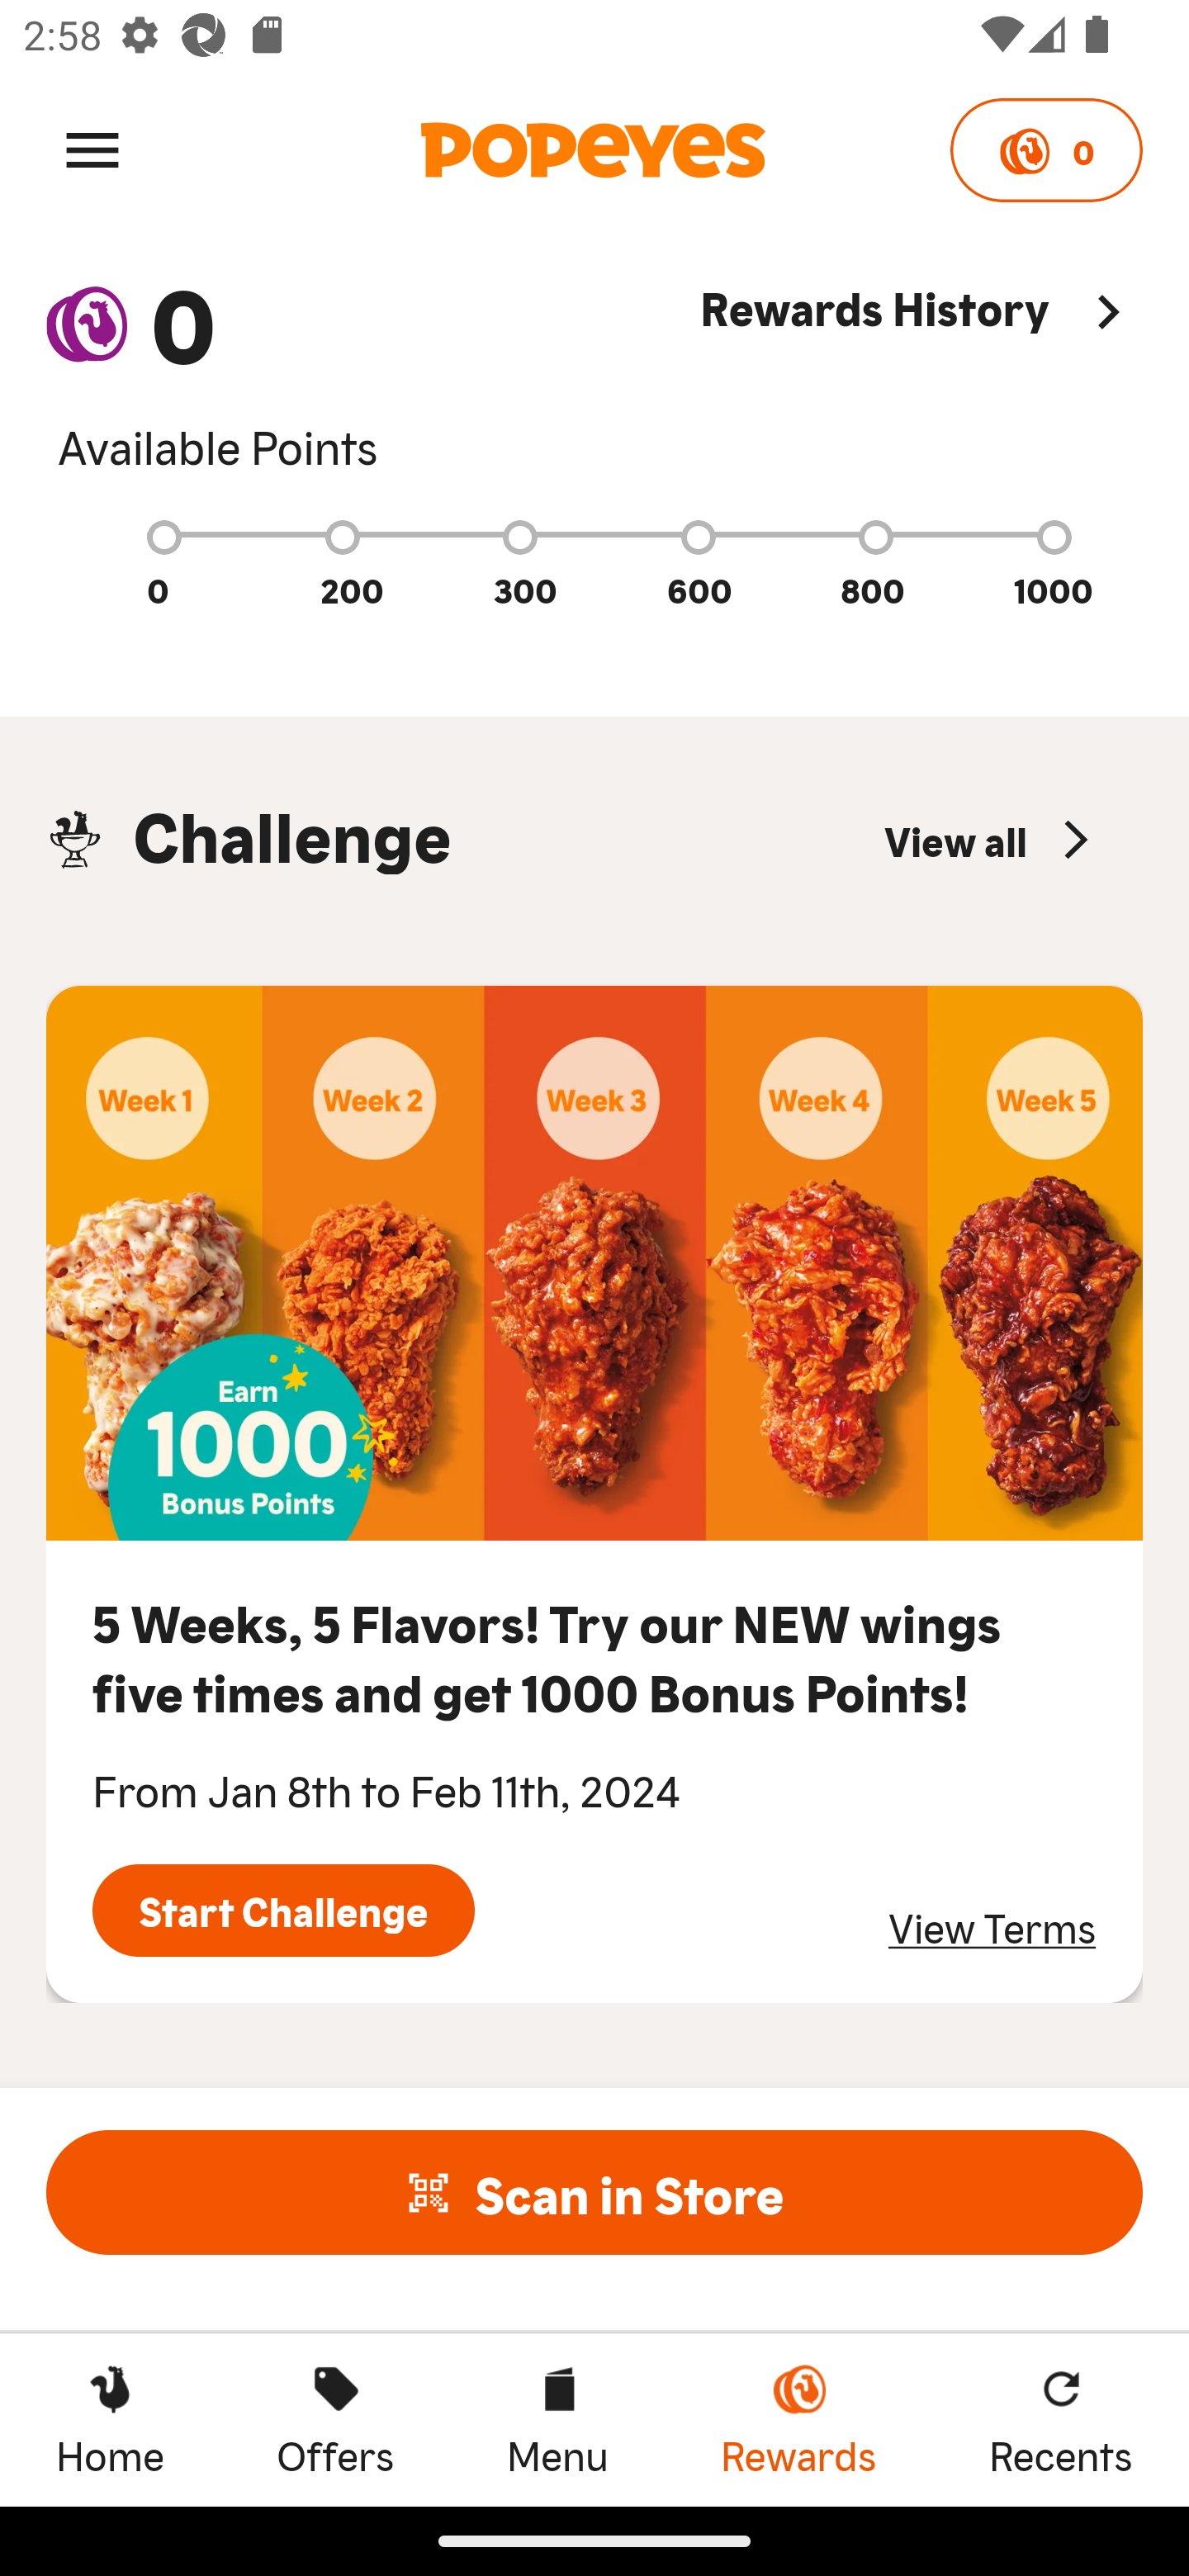  What do you see at coordinates (1045, 150) in the screenshot?
I see `0 Points 0` at bounding box center [1045, 150].